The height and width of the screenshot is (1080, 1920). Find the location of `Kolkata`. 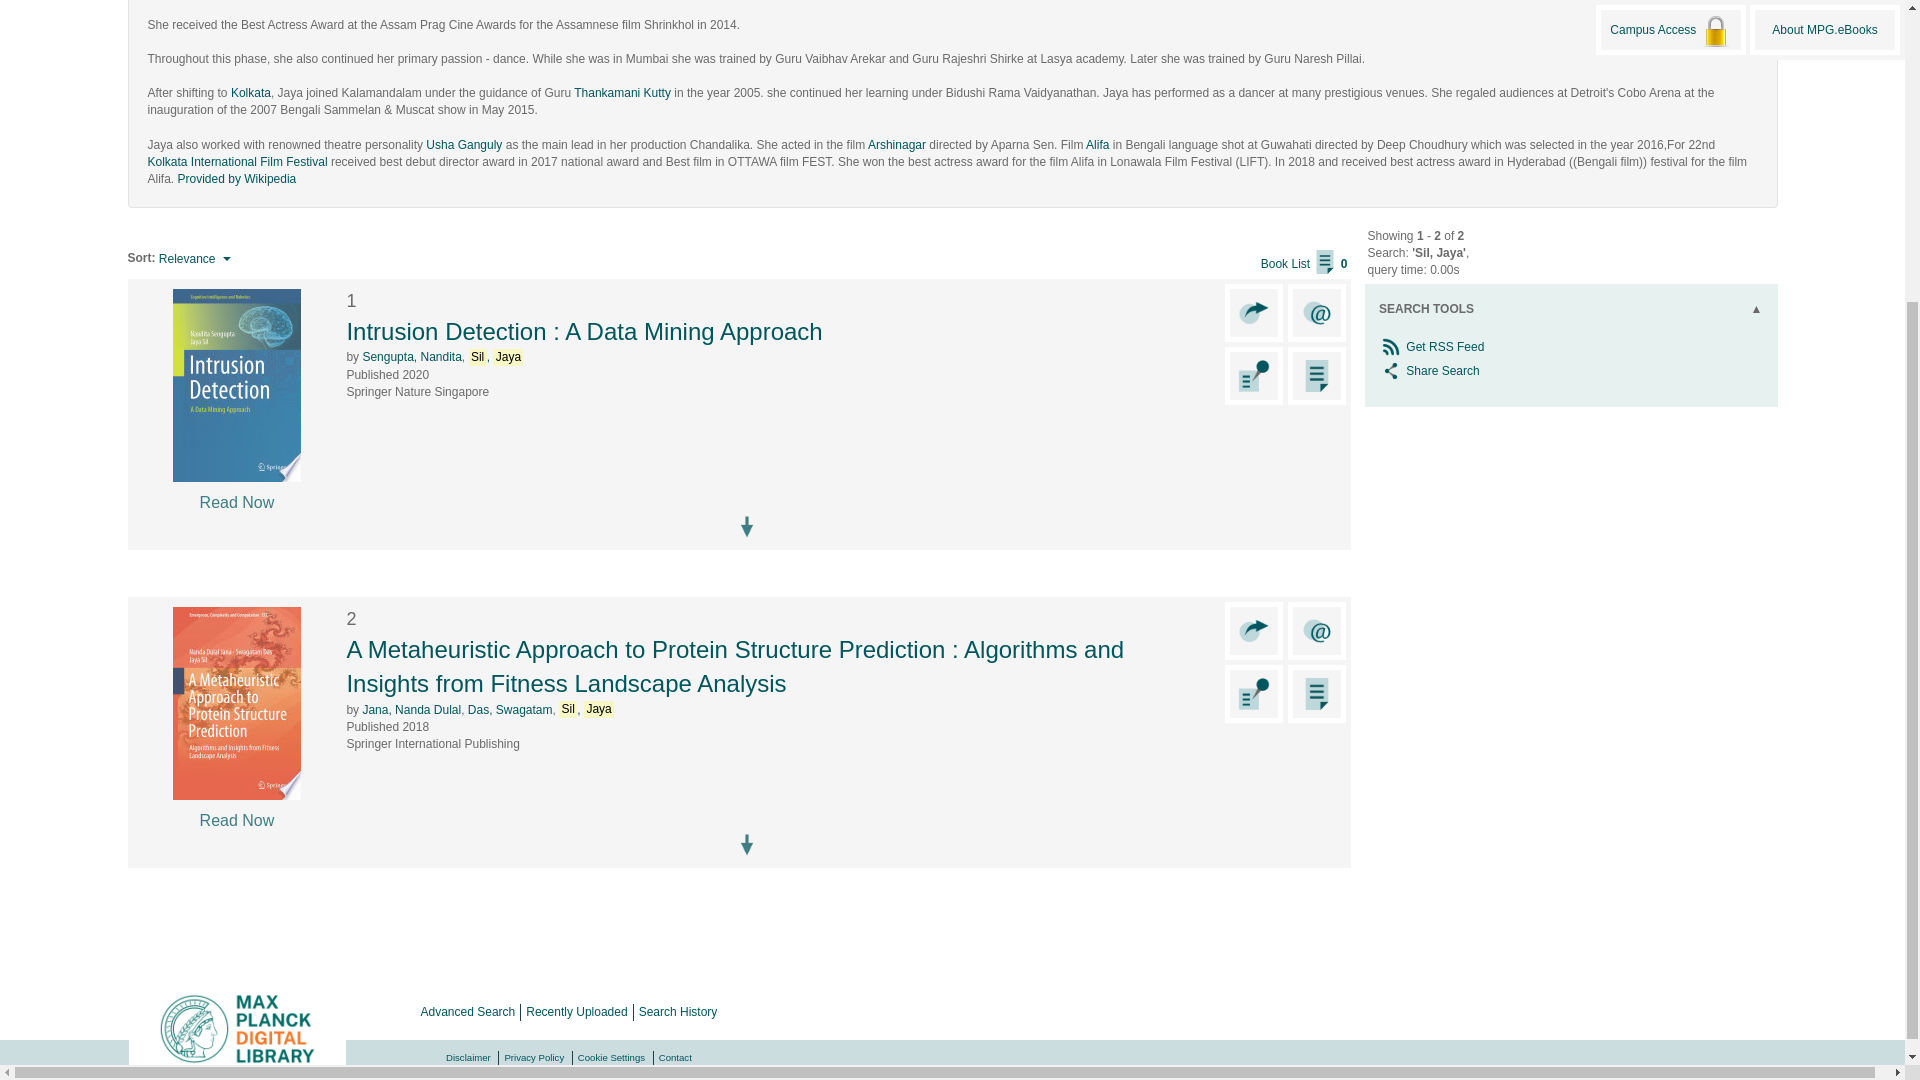

Kolkata is located at coordinates (250, 93).